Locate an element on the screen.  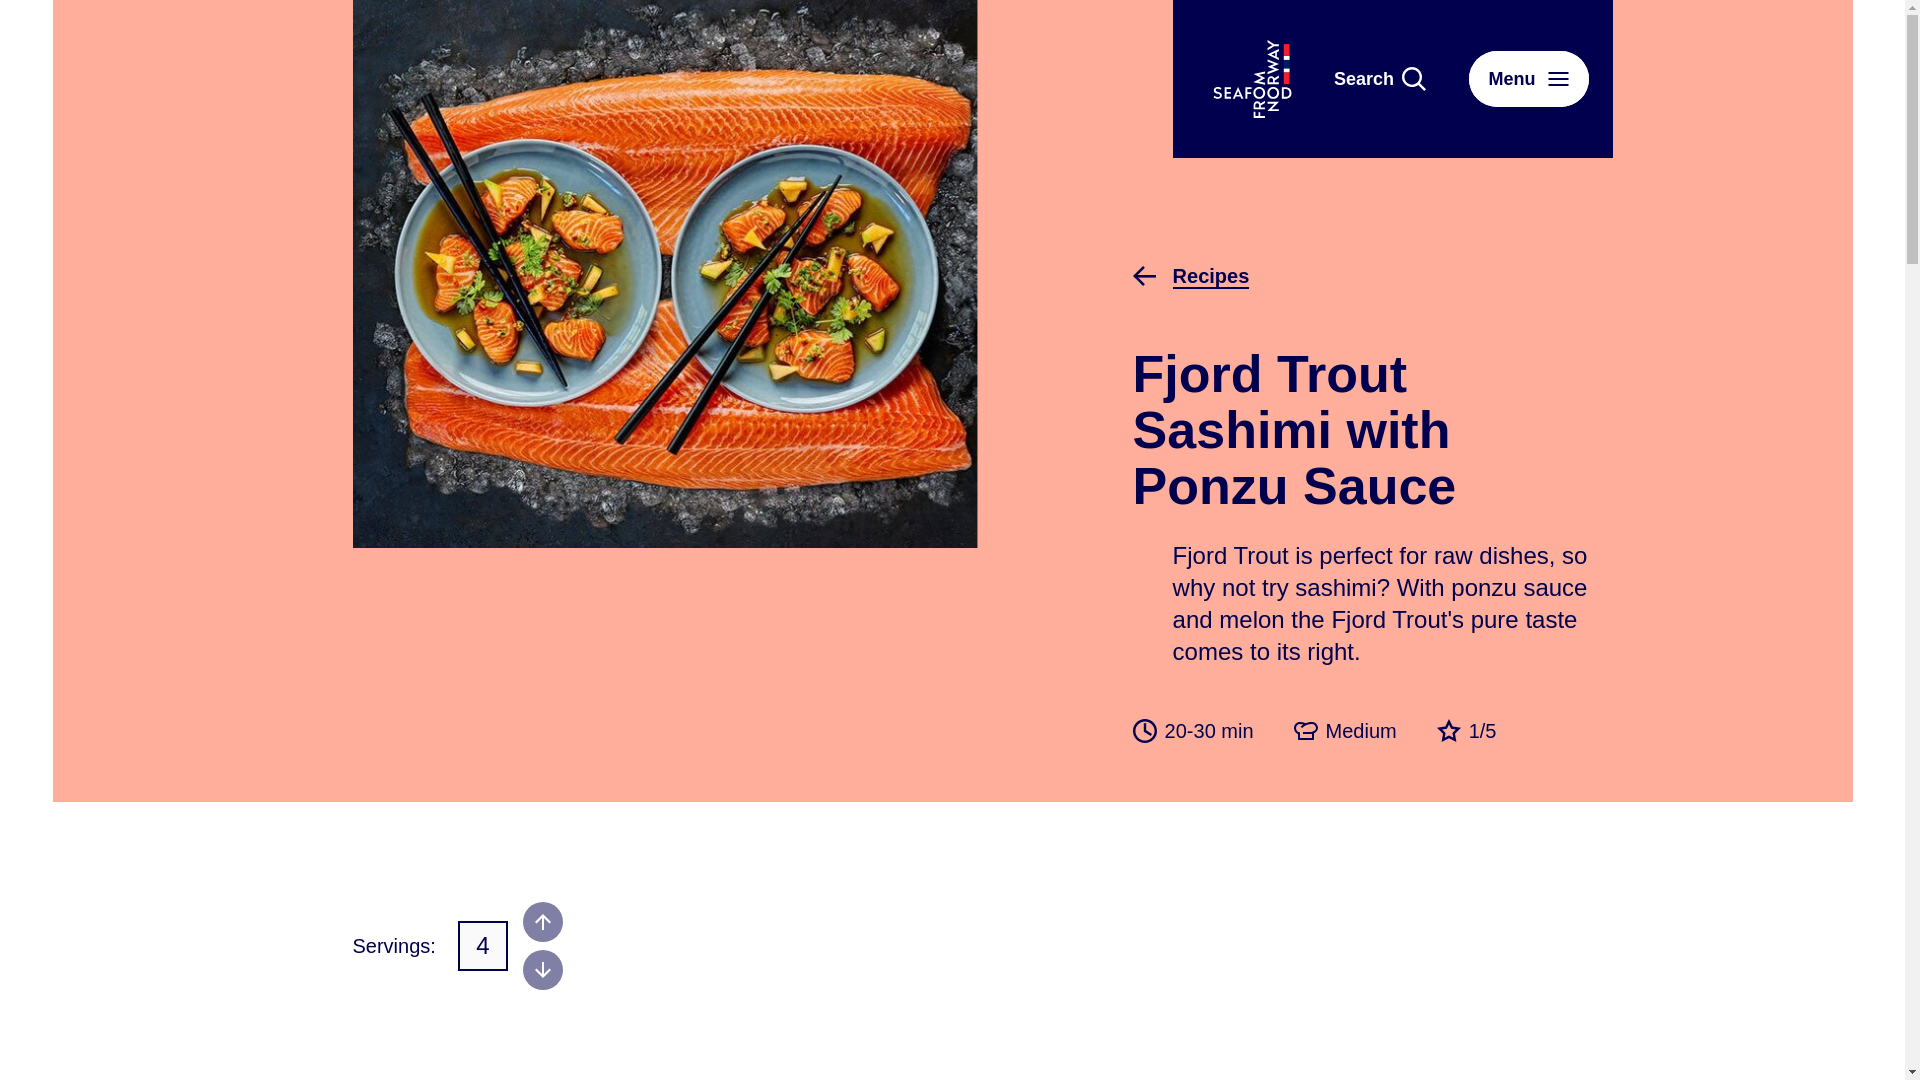
Search is located at coordinates (1380, 78).